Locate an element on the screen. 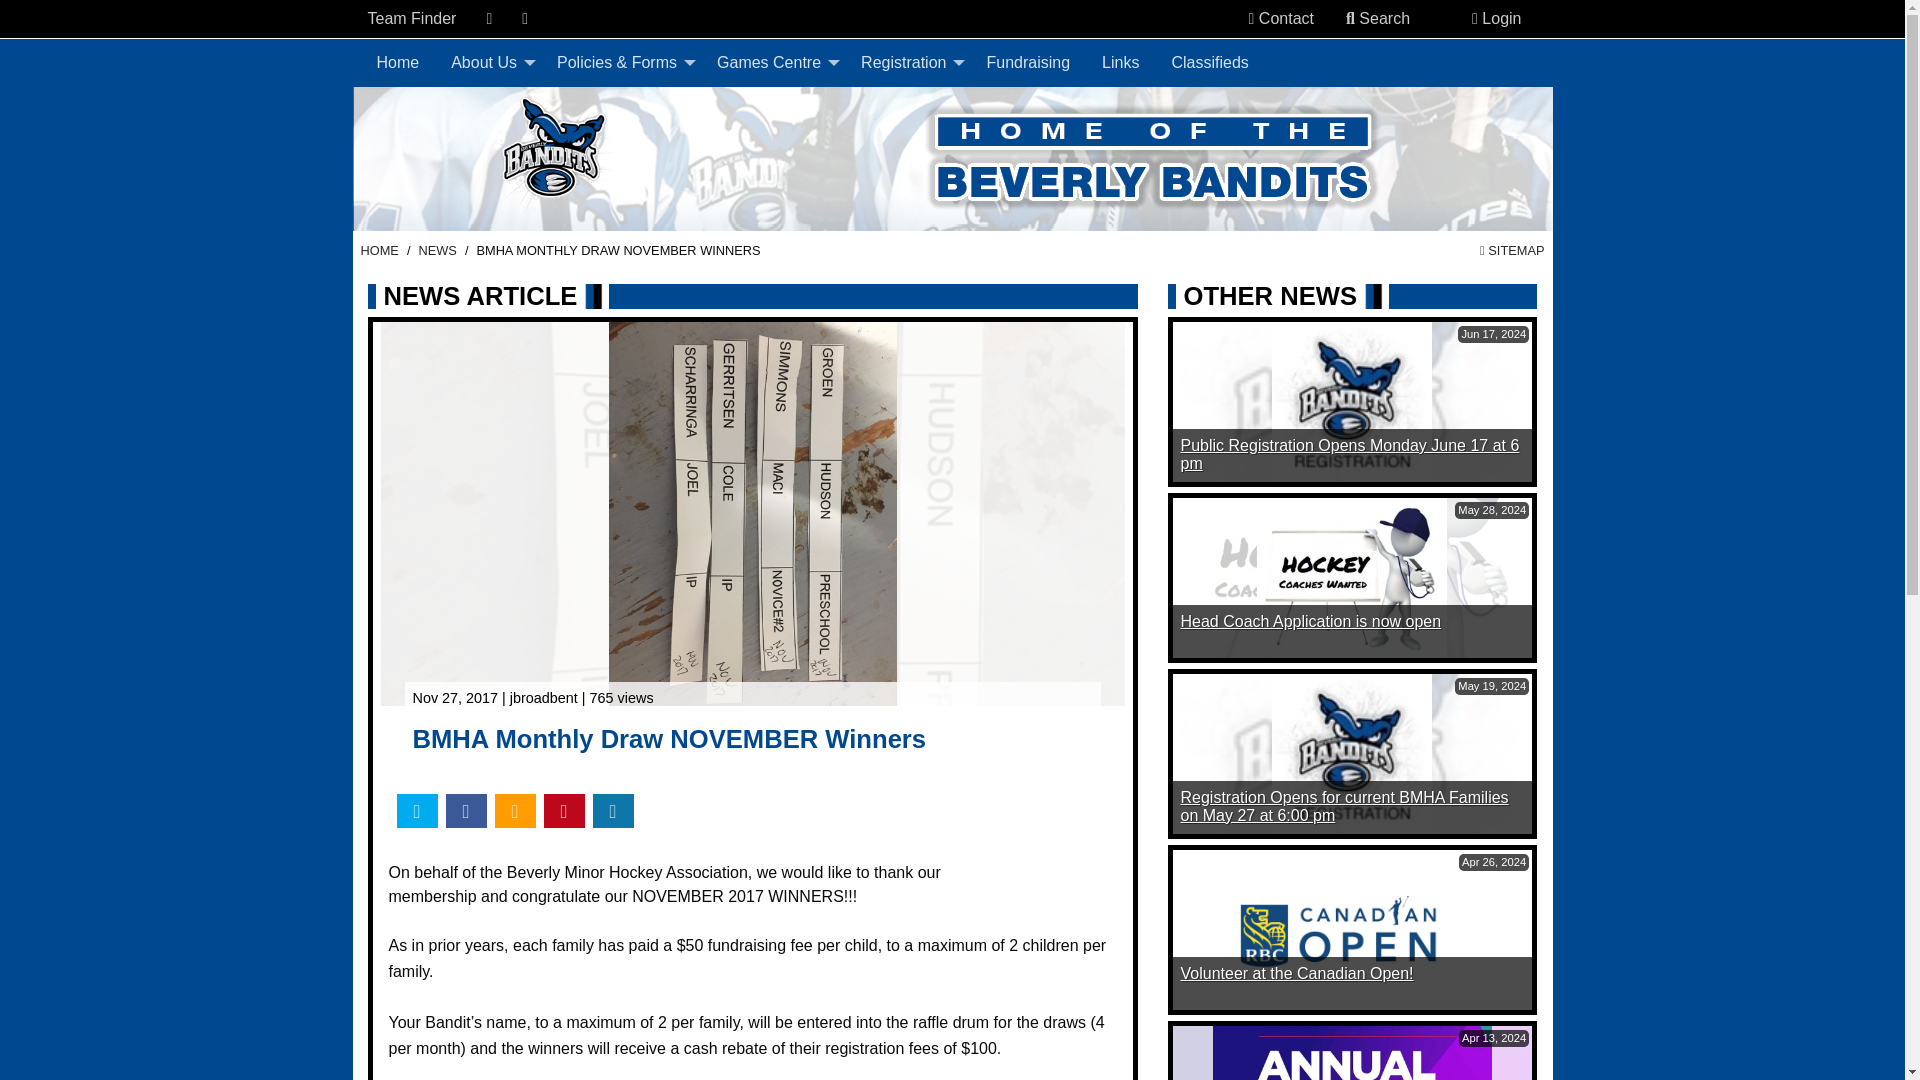 The height and width of the screenshot is (1080, 1920). Instagram is located at coordinates (525, 18).